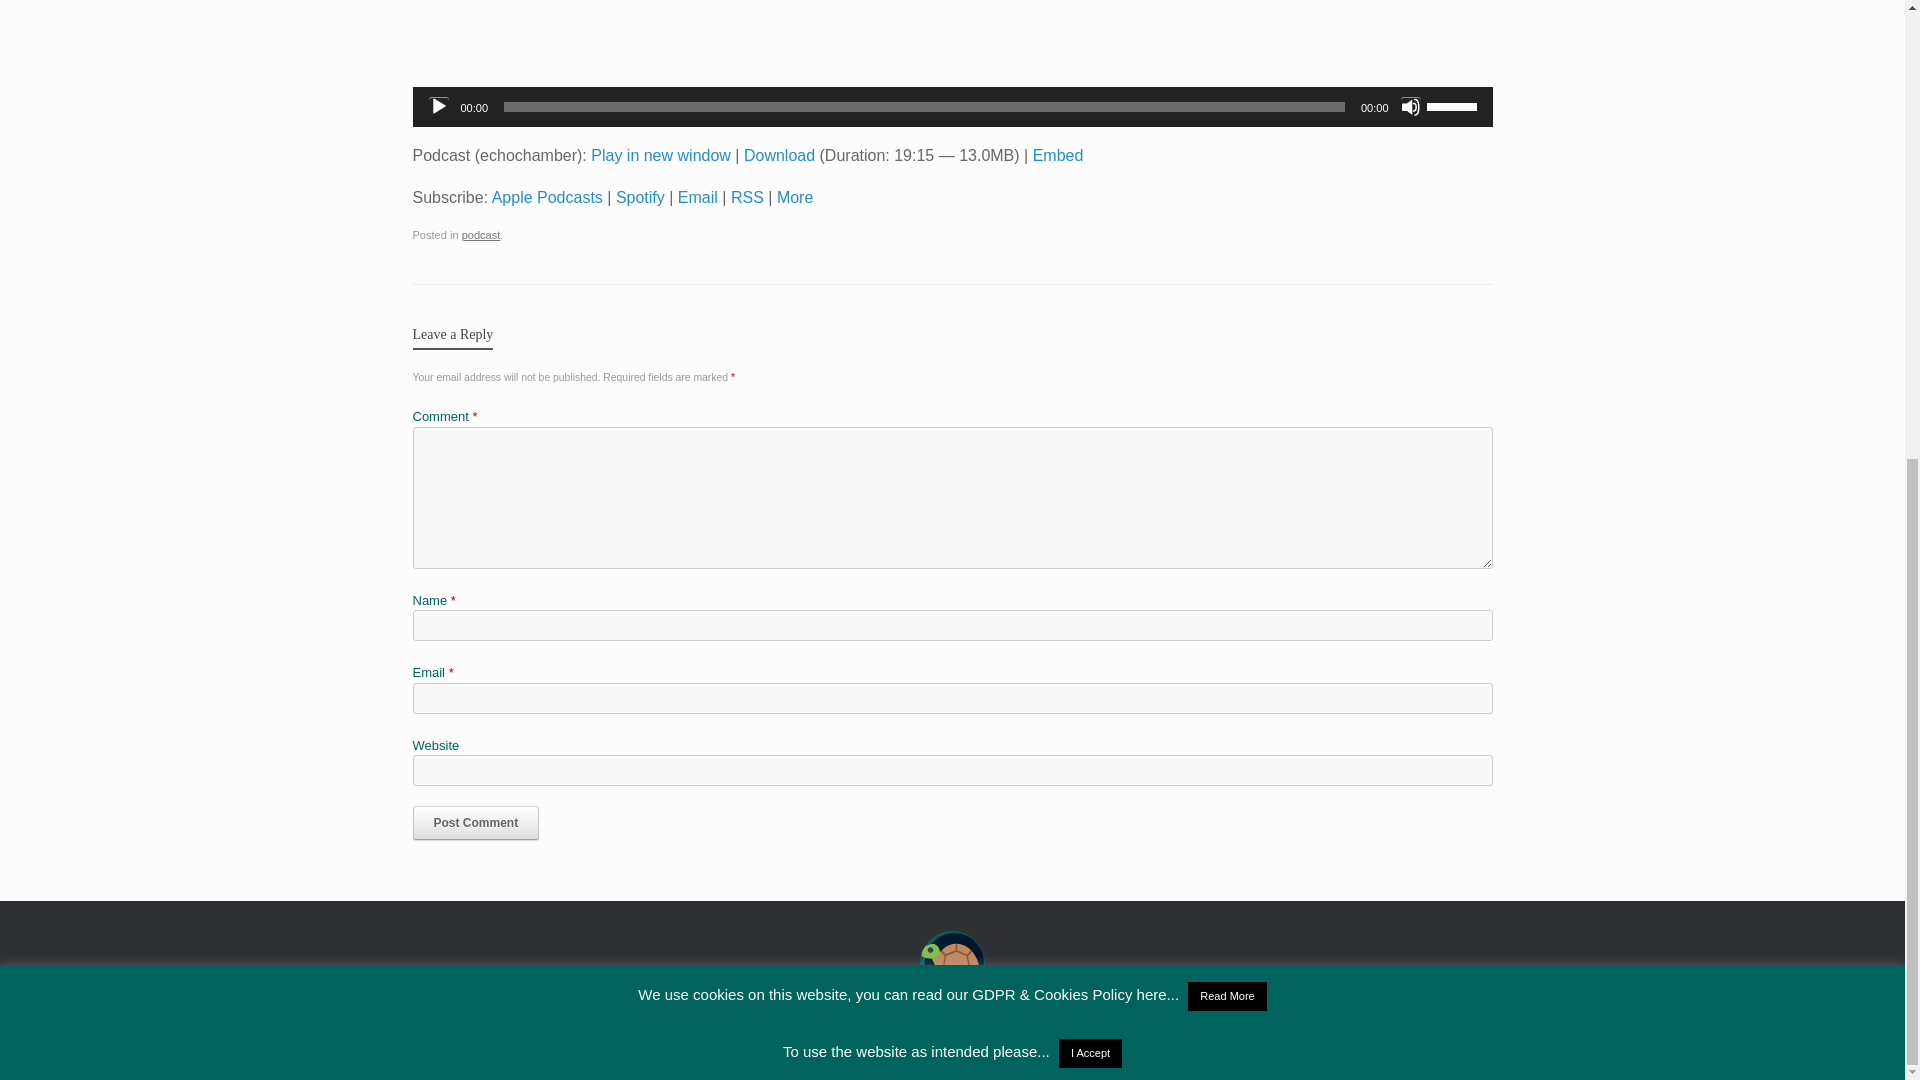  What do you see at coordinates (661, 155) in the screenshot?
I see `Play in new window` at bounding box center [661, 155].